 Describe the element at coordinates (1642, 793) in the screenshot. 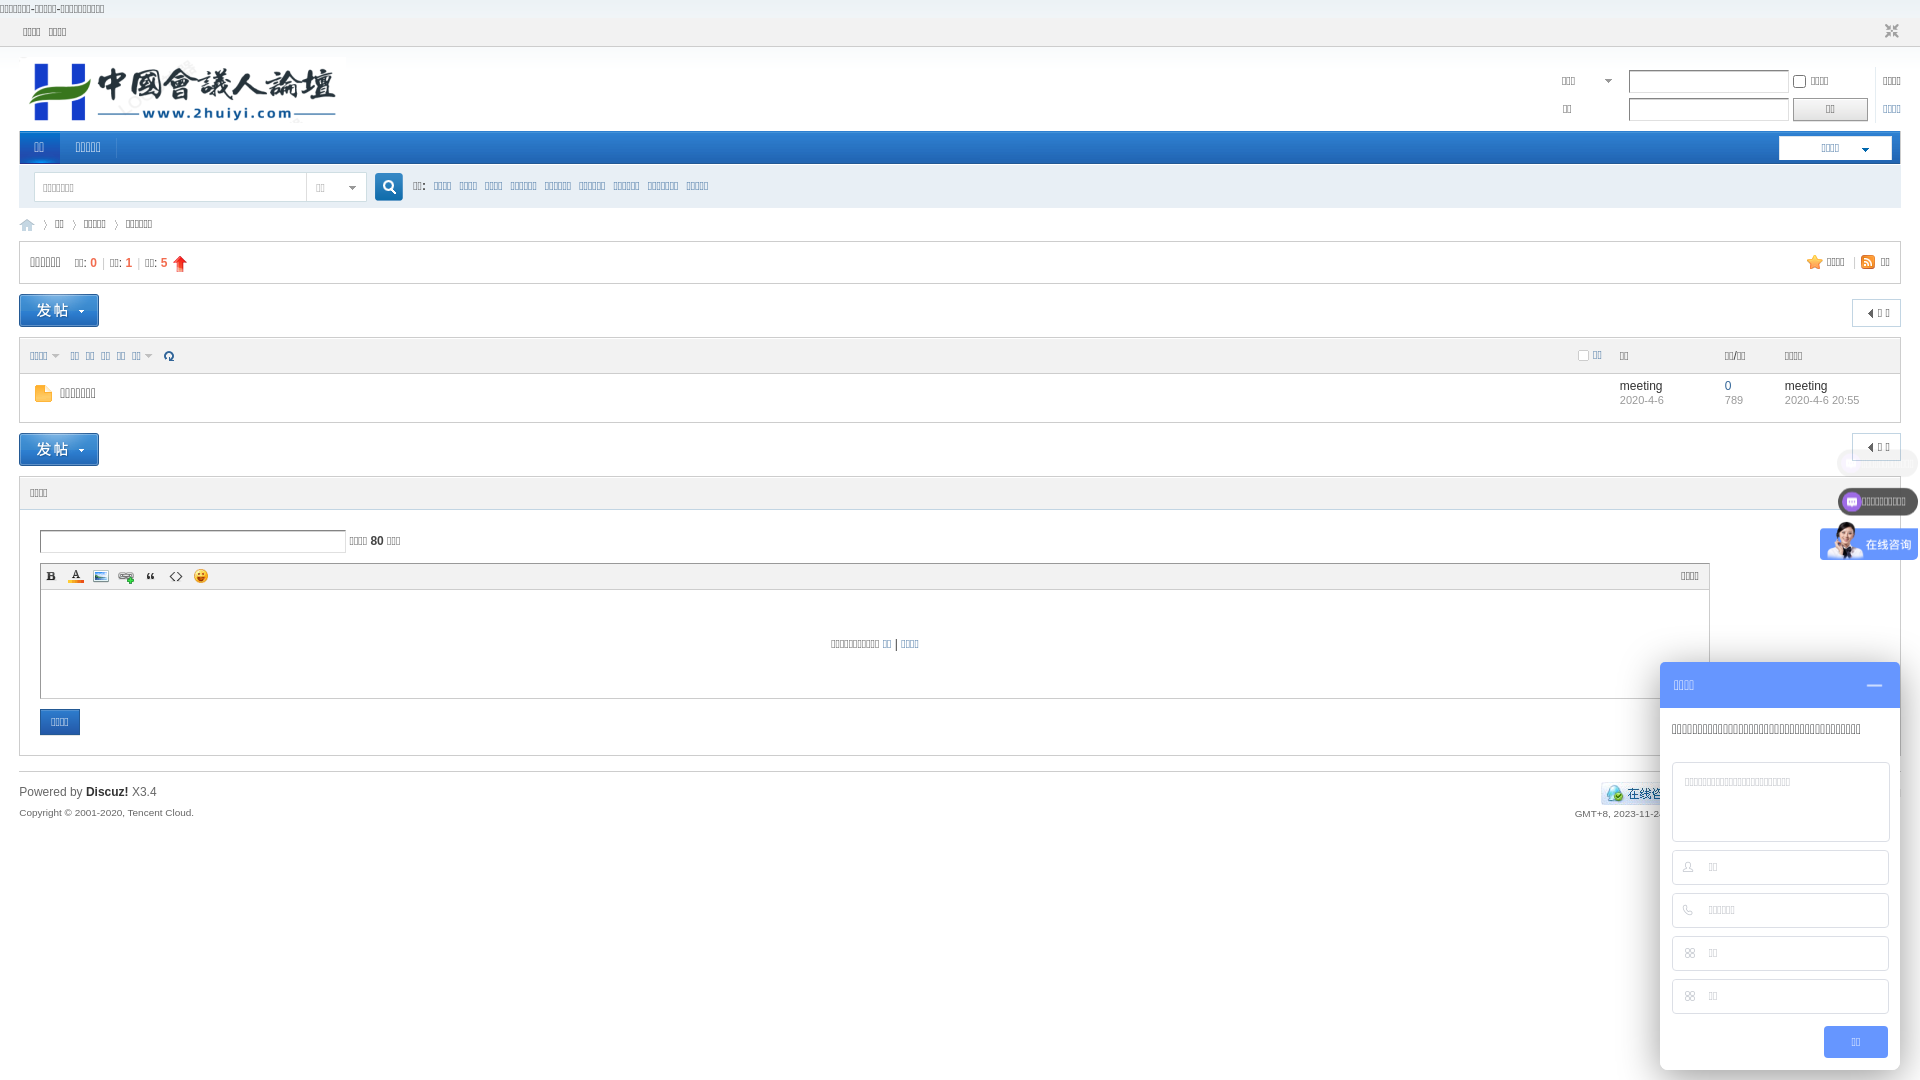

I see `QQ` at that location.